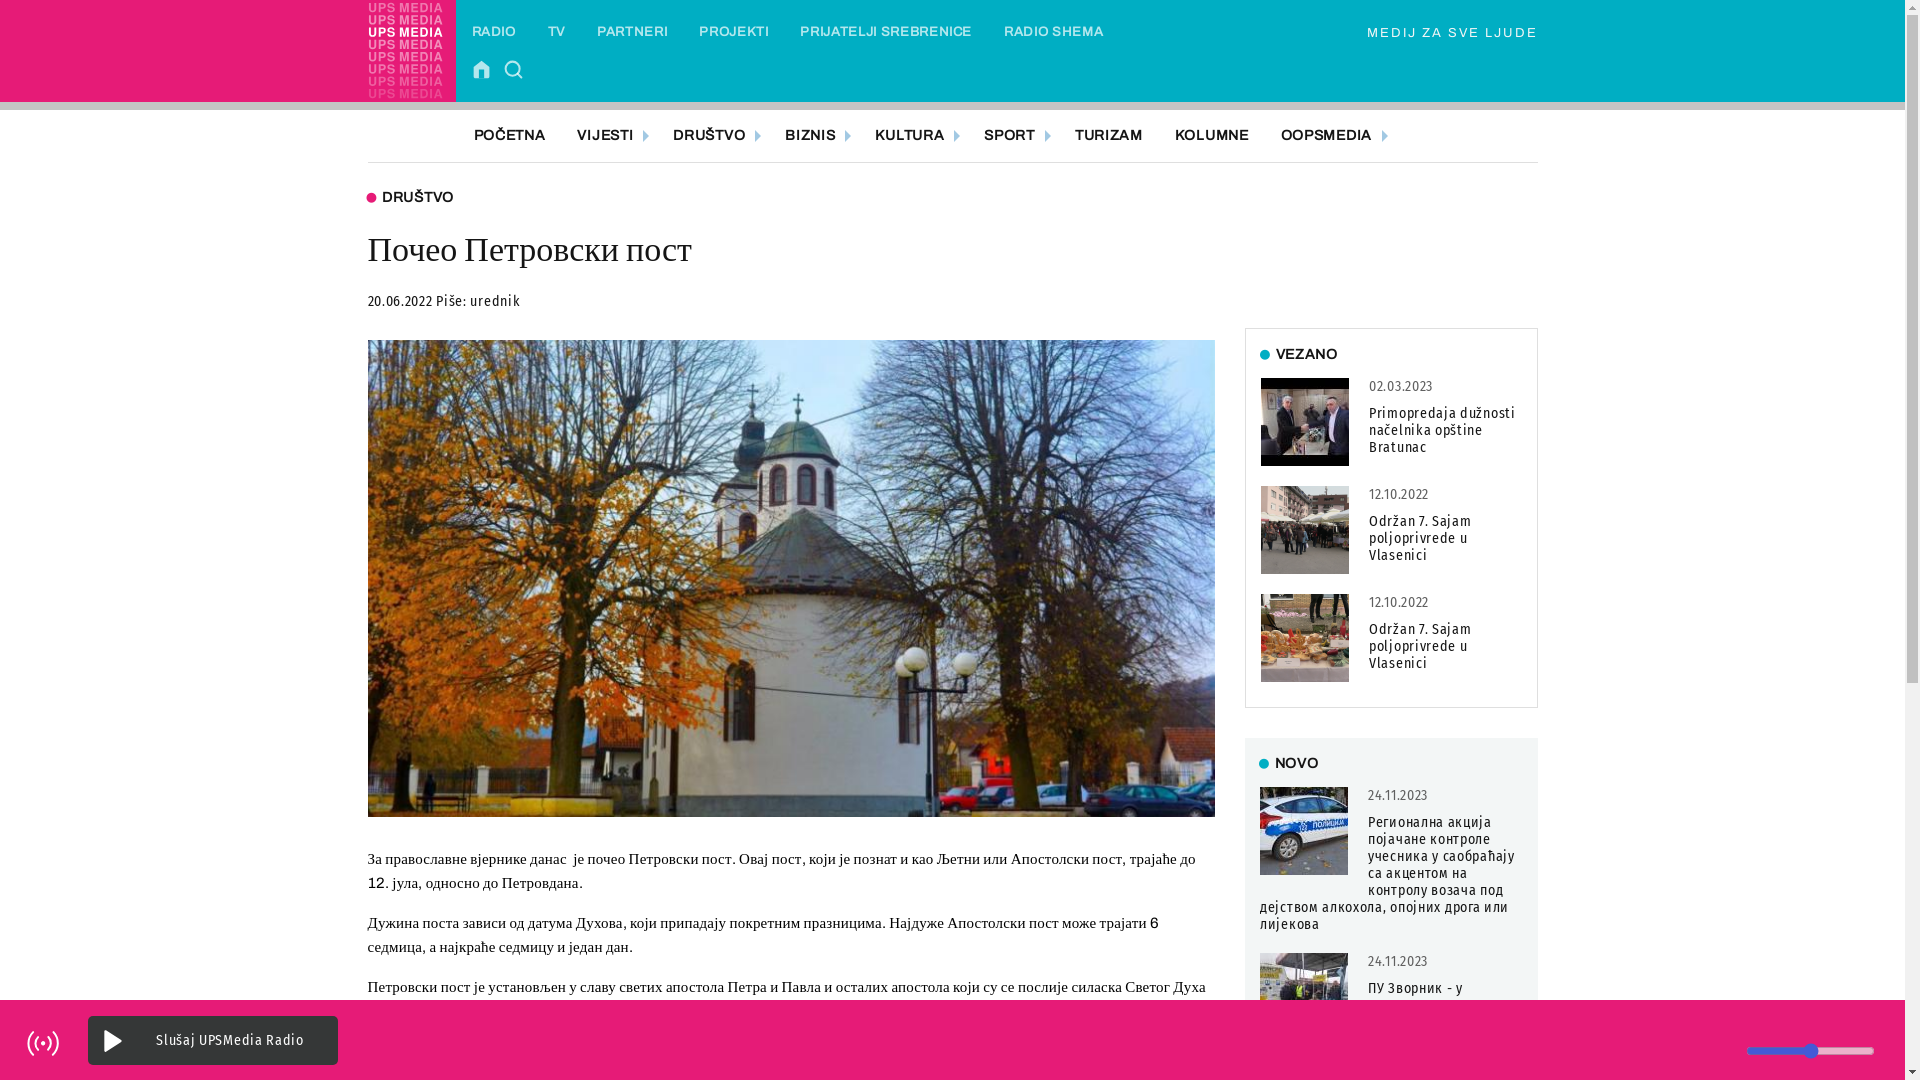 Image resolution: width=1920 pixels, height=1080 pixels. What do you see at coordinates (518, 68) in the screenshot?
I see `Pretraga` at bounding box center [518, 68].